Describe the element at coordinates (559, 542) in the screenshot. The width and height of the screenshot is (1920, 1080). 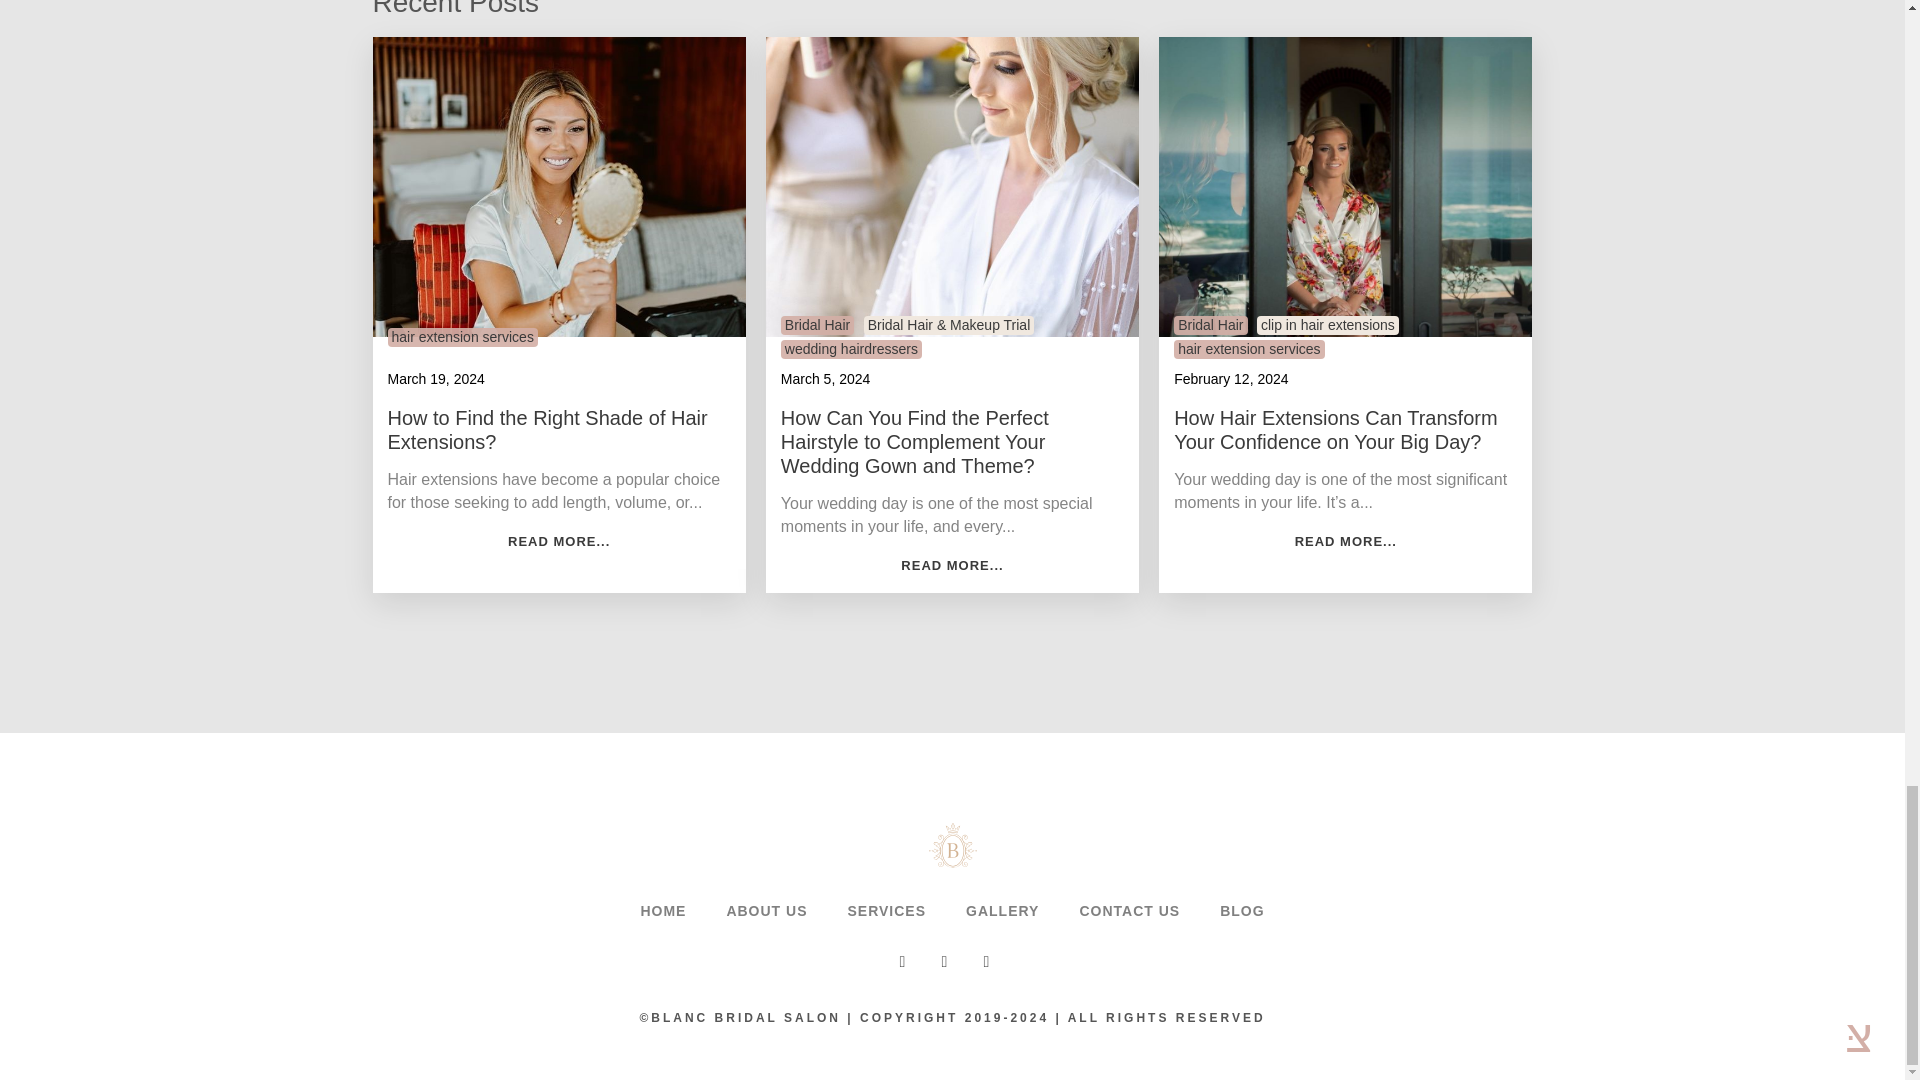
I see `READ MORE...` at that location.